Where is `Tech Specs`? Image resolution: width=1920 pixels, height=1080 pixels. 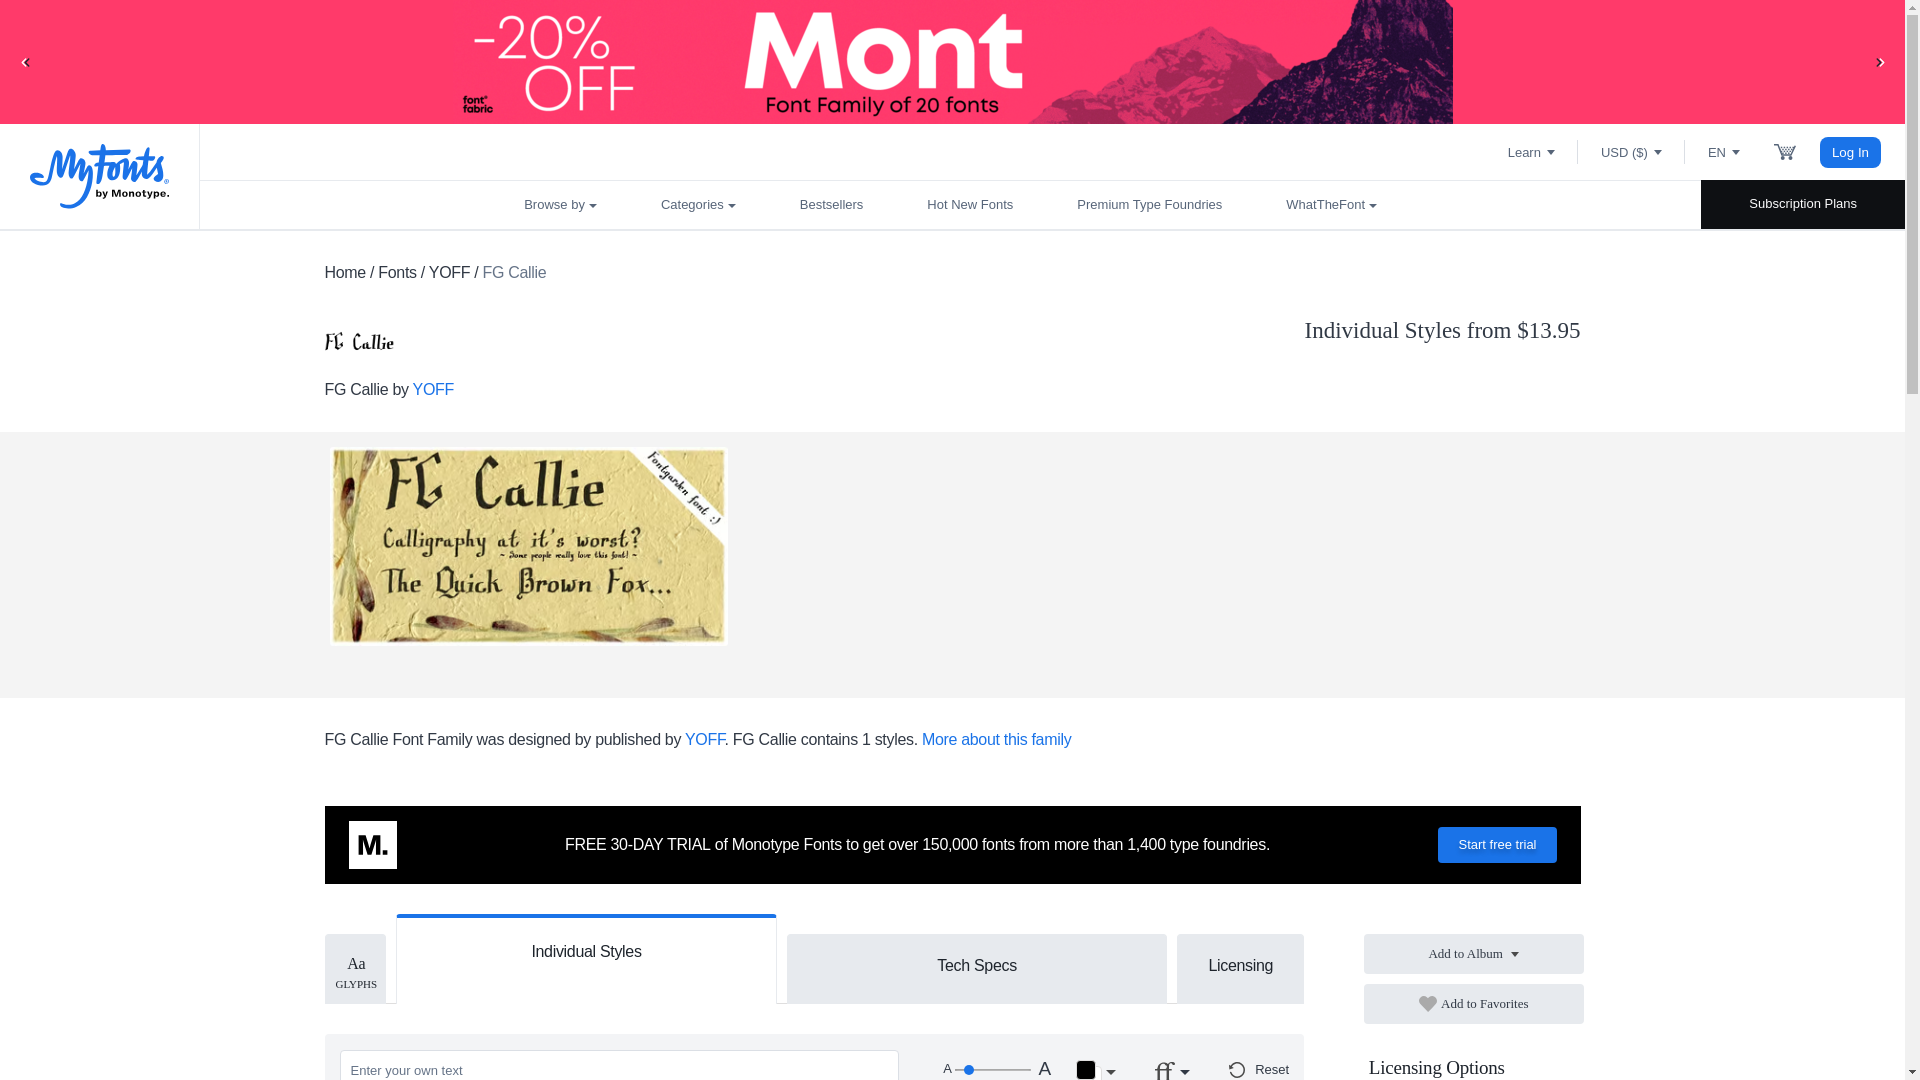
Tech Specs is located at coordinates (977, 964).